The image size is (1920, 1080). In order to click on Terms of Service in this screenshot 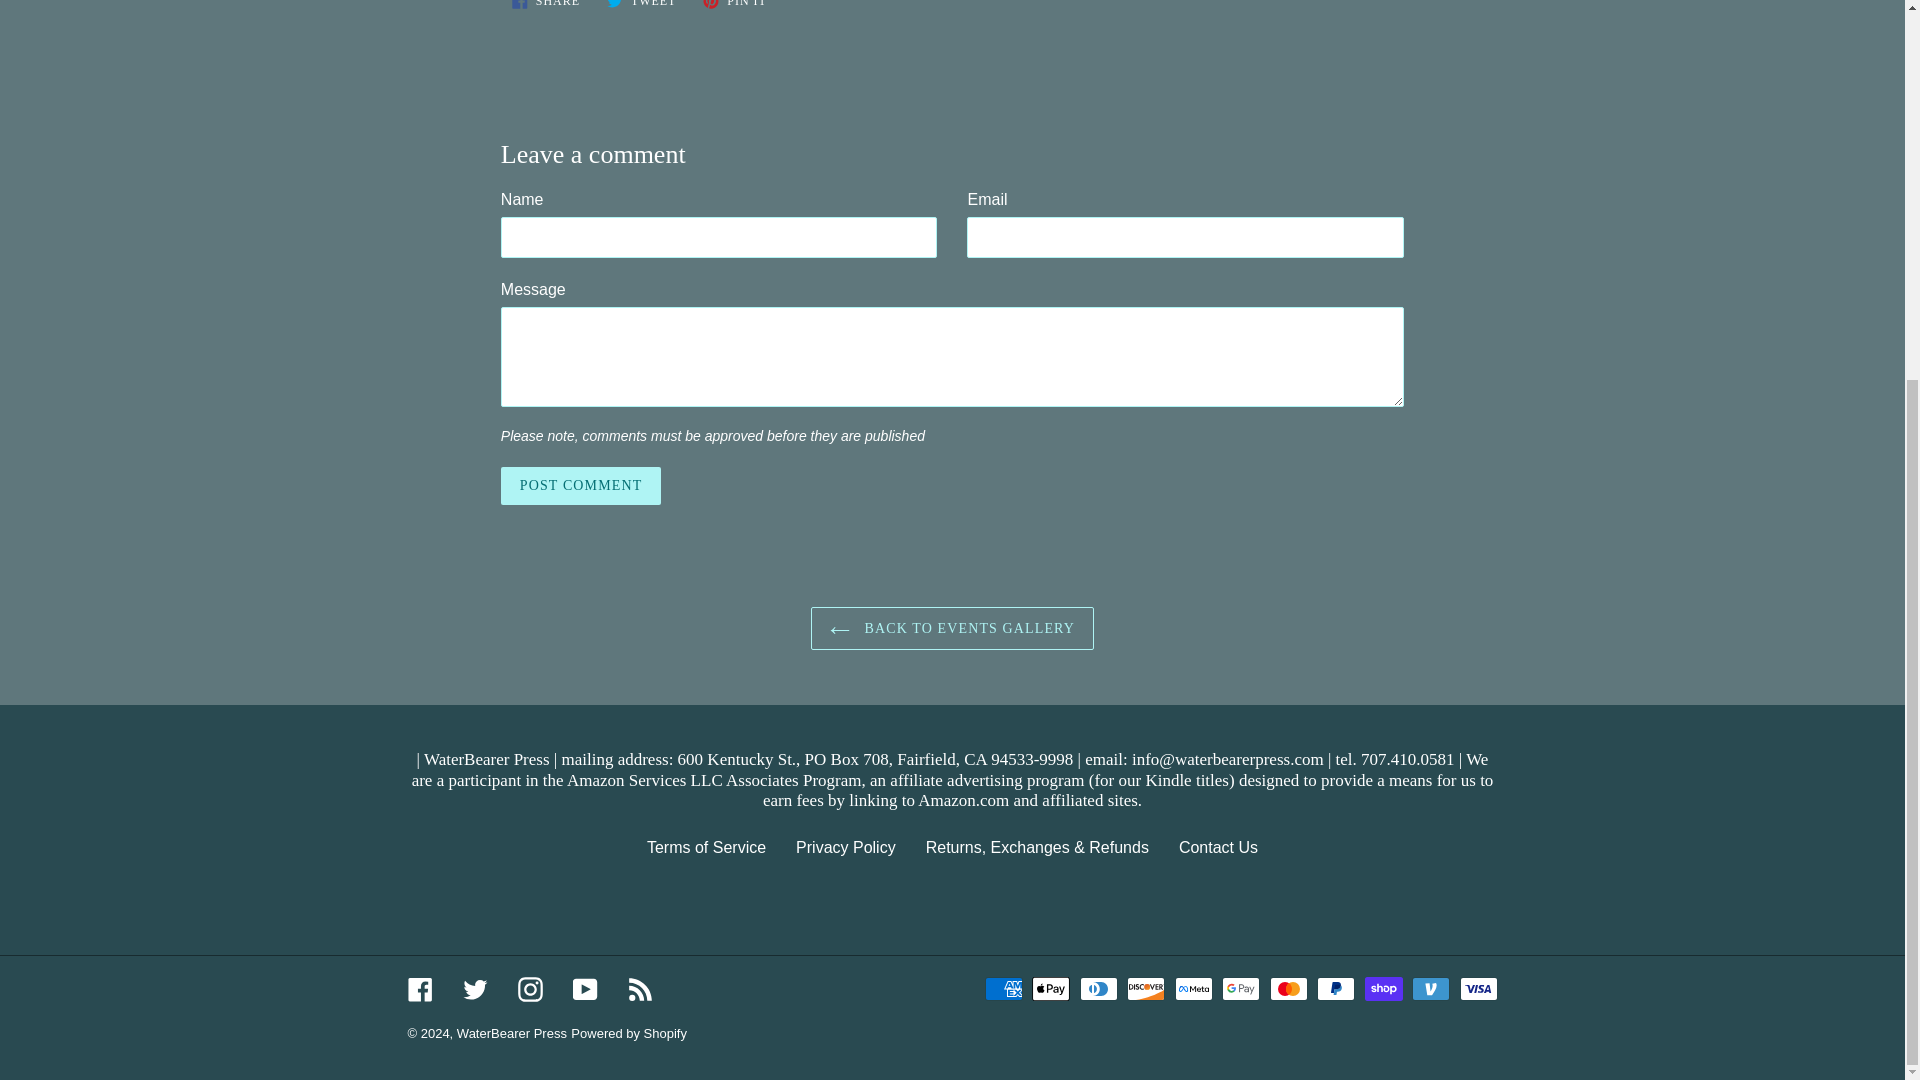, I will do `click(706, 848)`.